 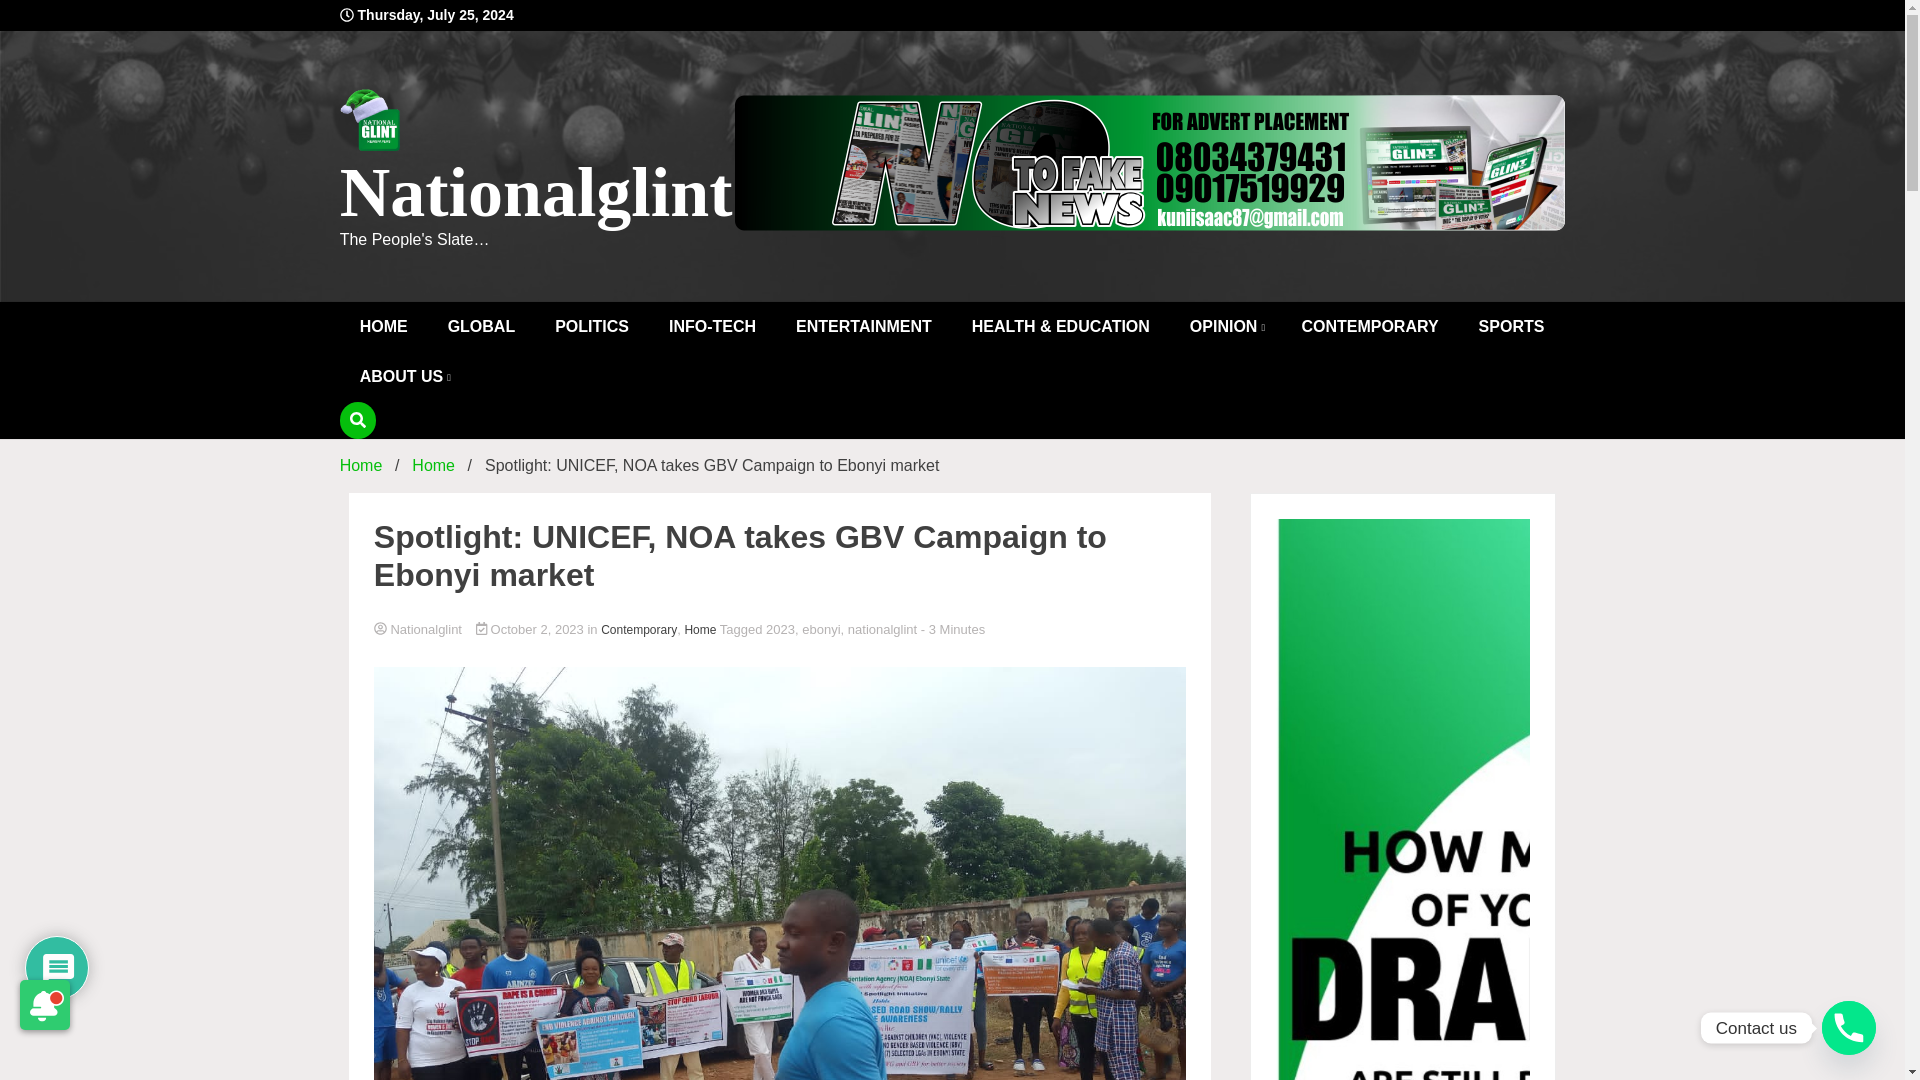 I want to click on ENTERTAINMENT, so click(x=864, y=327).